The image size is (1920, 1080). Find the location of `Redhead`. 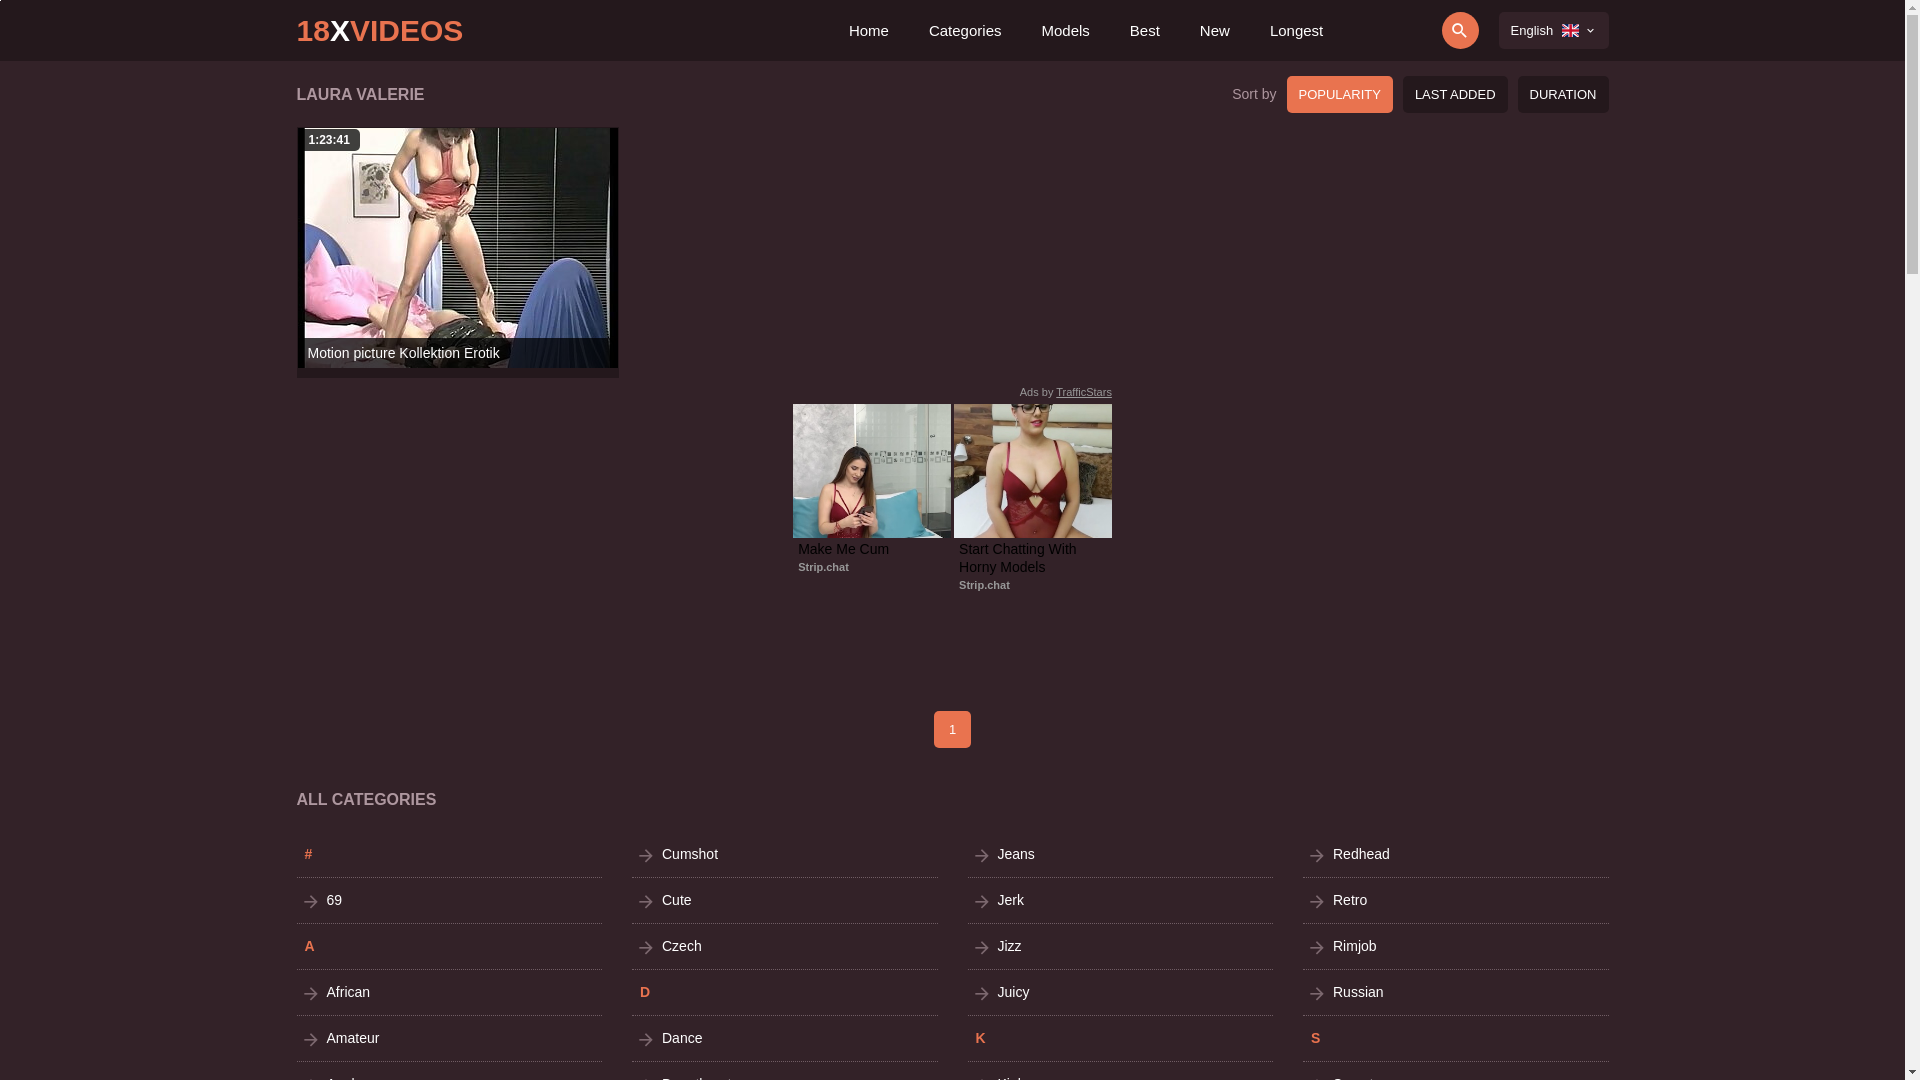

Redhead is located at coordinates (1456, 854).